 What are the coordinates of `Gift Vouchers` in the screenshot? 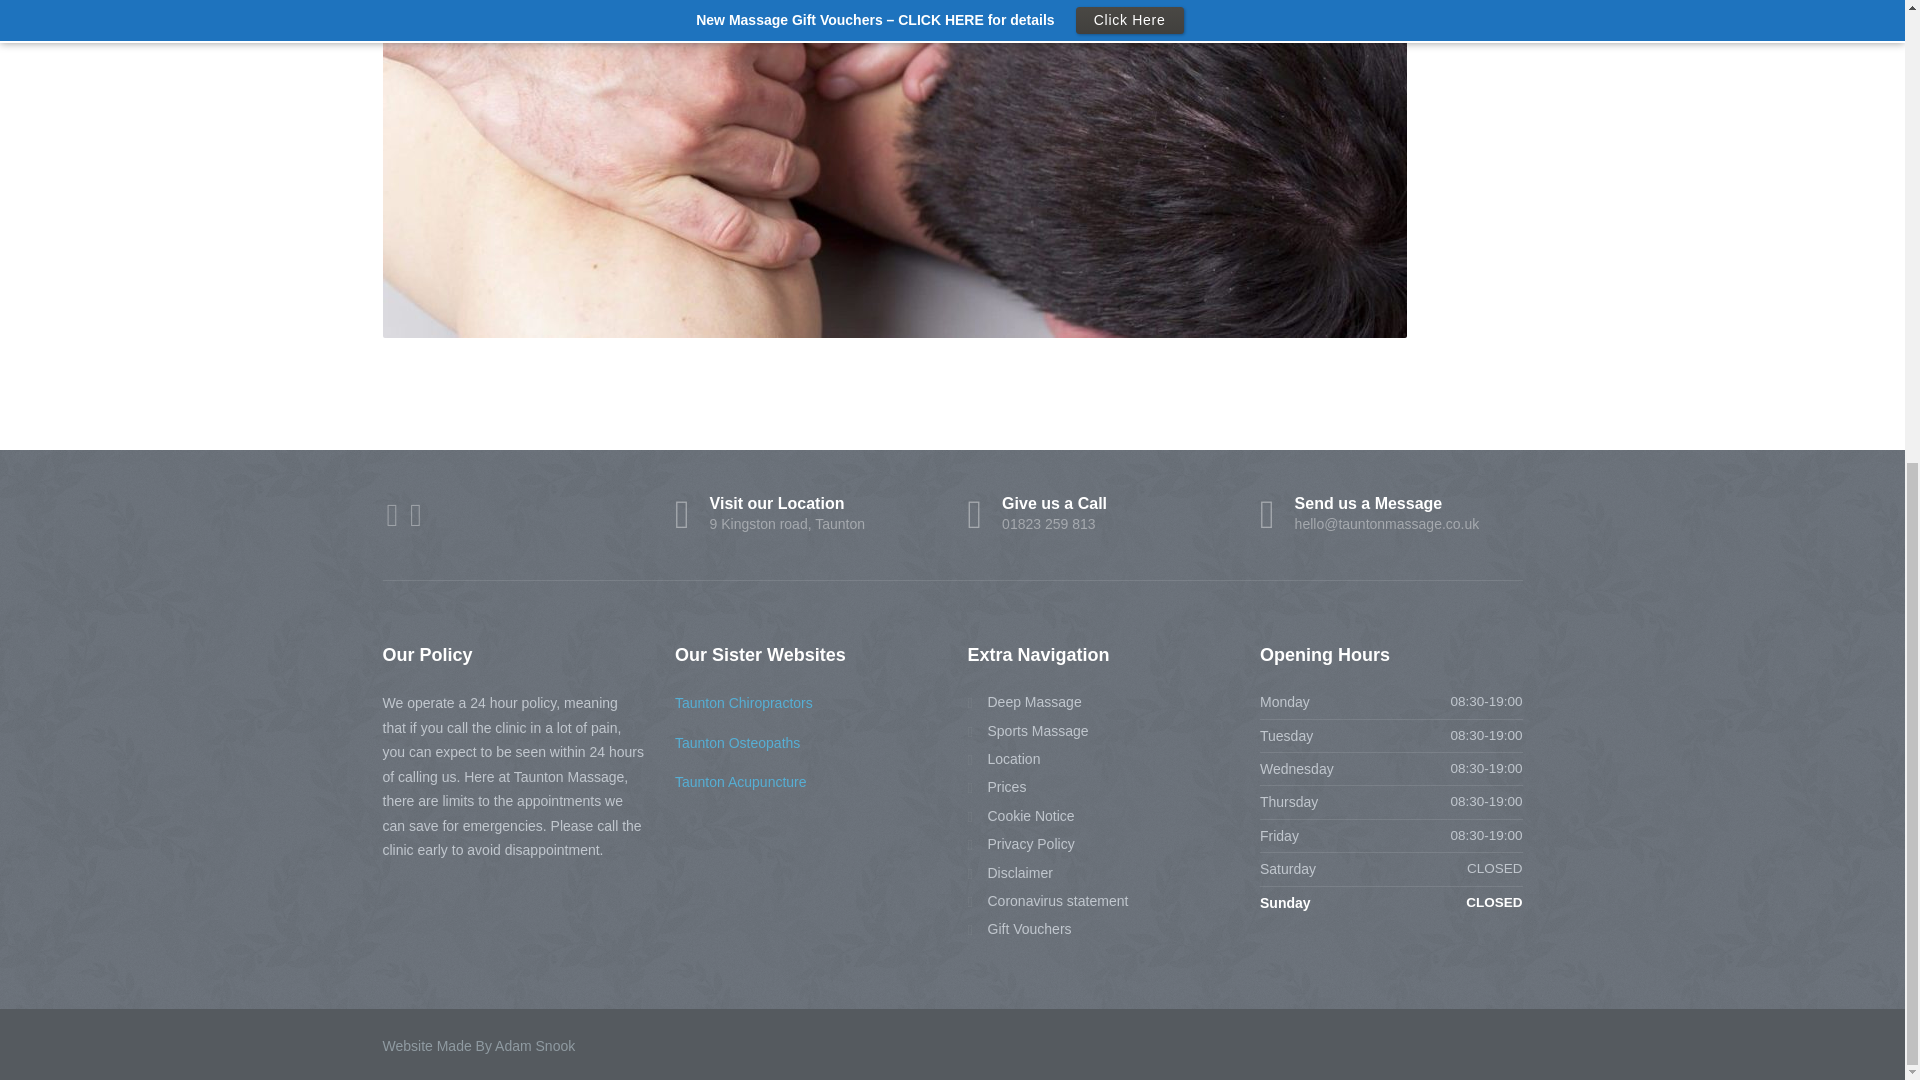 It's located at (1021, 814).